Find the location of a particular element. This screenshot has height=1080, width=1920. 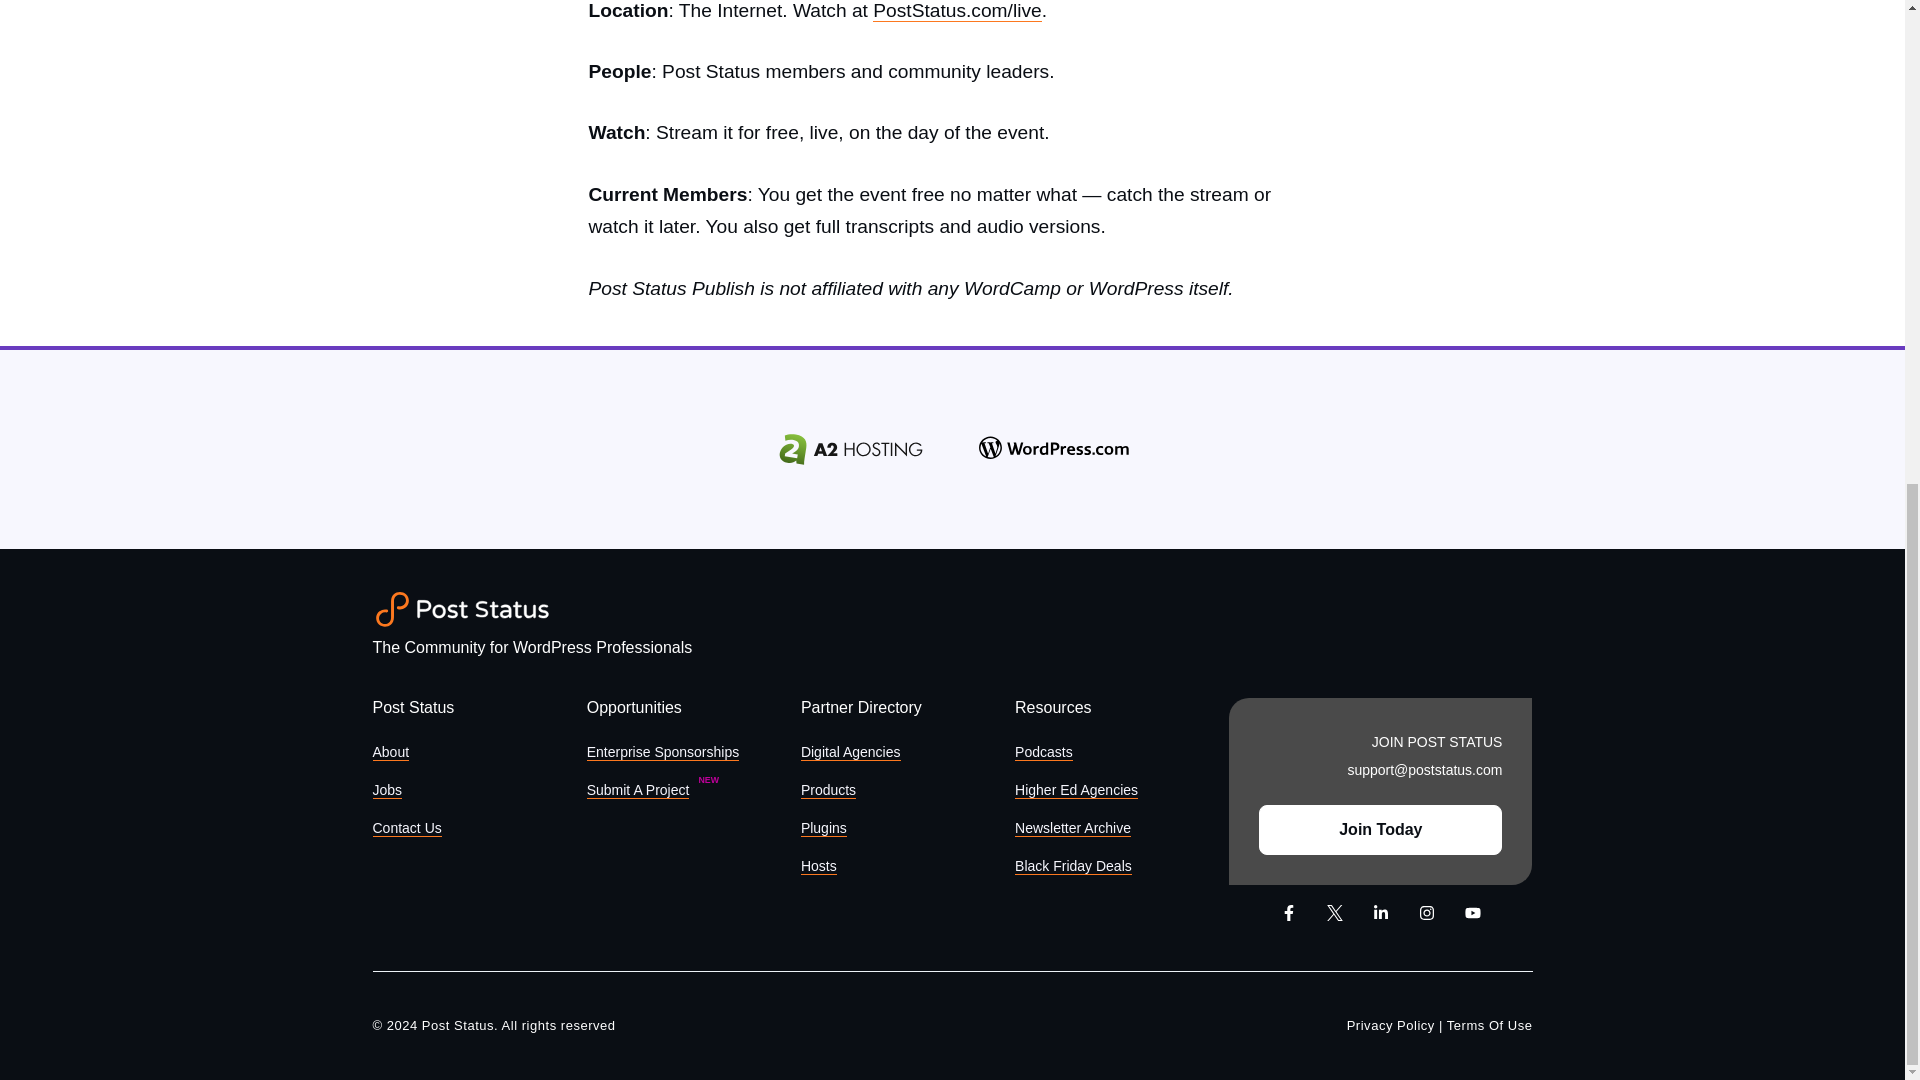

Products is located at coordinates (828, 790).